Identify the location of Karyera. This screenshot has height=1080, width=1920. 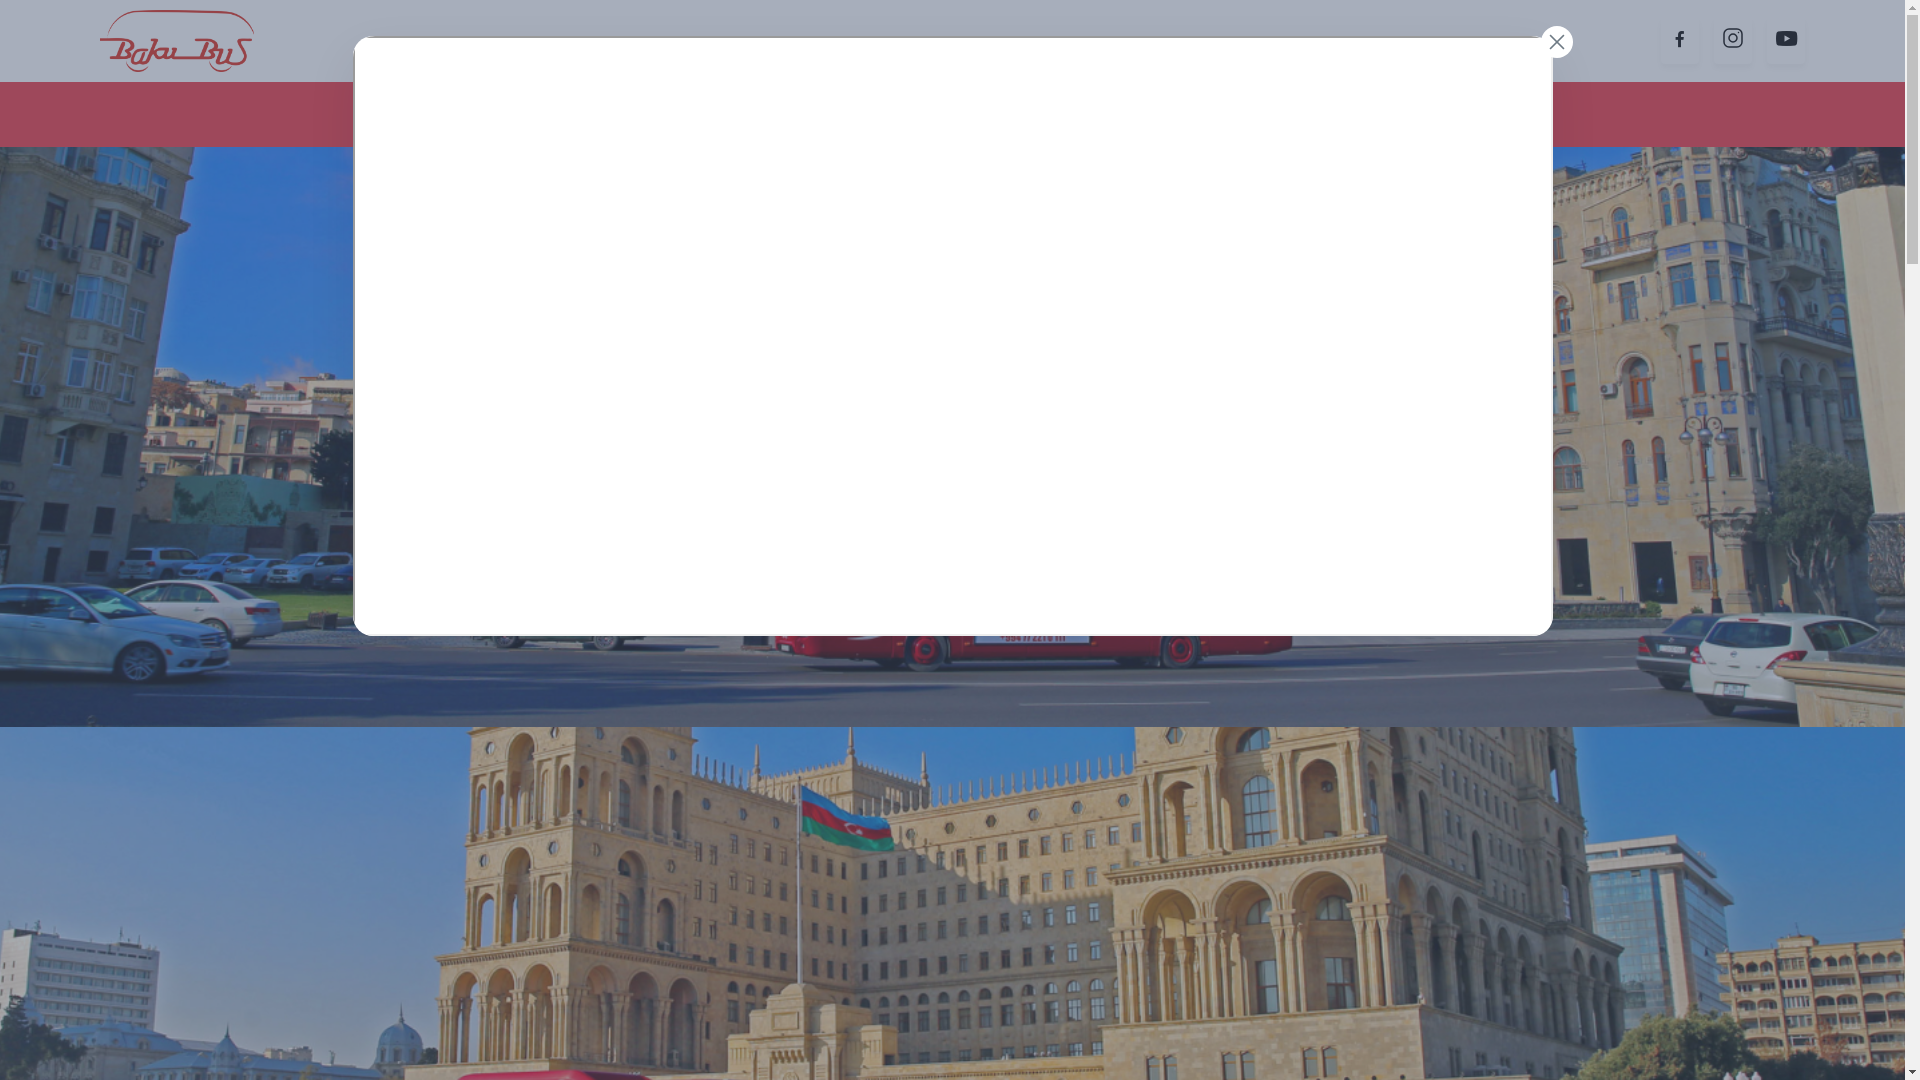
(1514, 114).